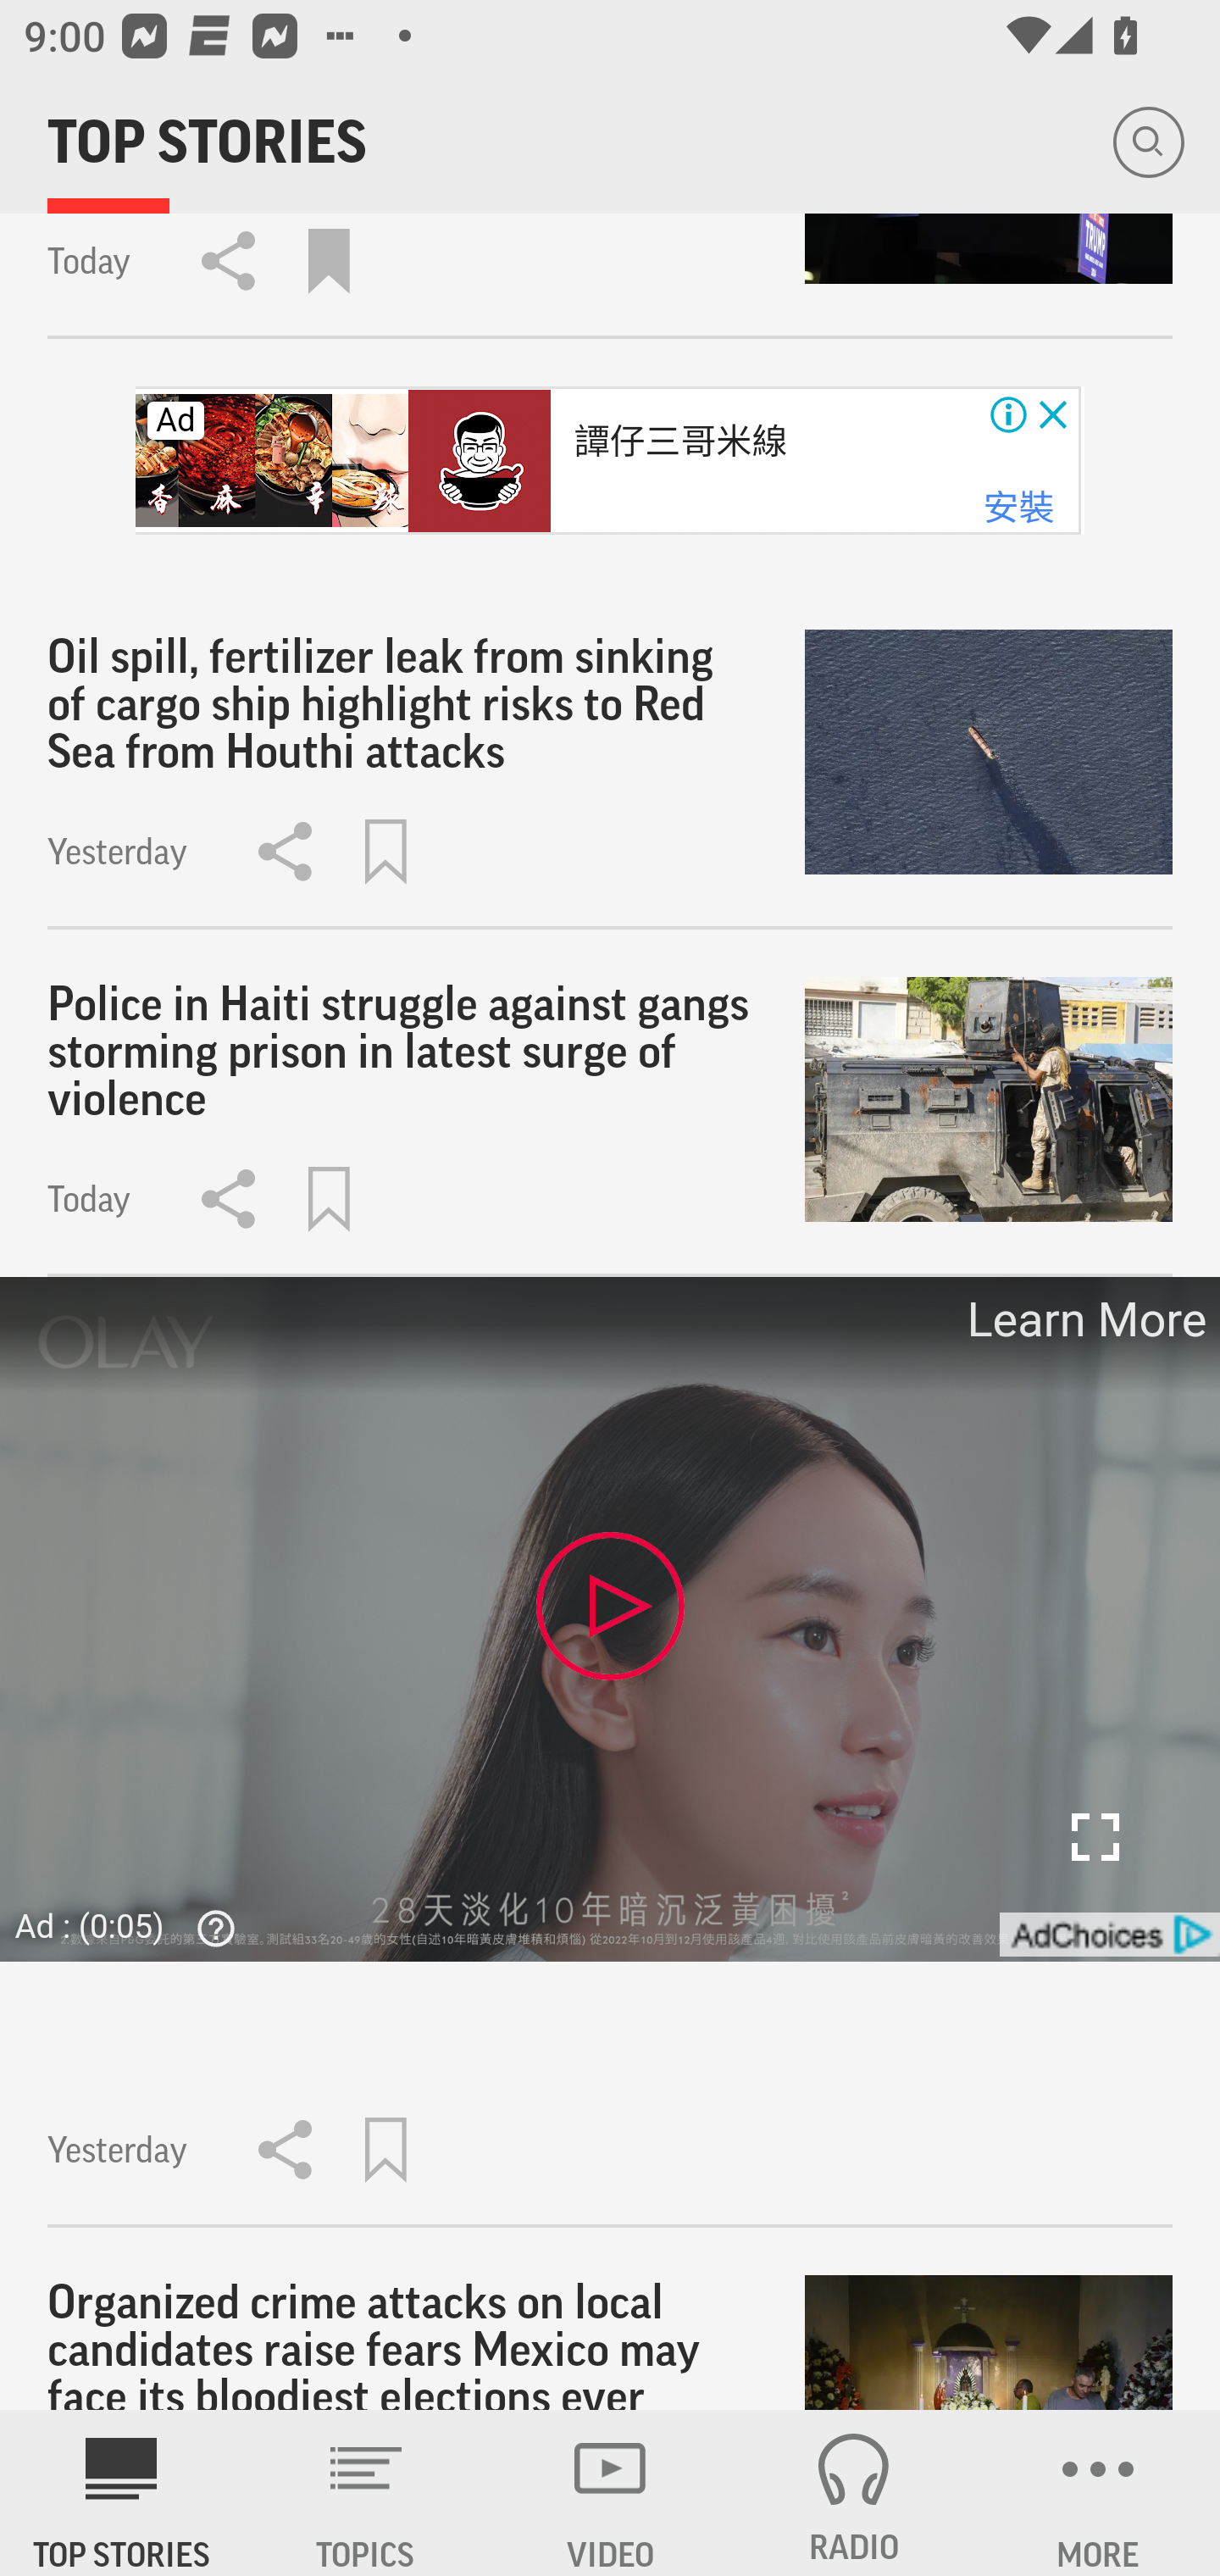  Describe the element at coordinates (135, 1925) in the screenshot. I see `Ad : (0:06) Why This Ad?` at that location.